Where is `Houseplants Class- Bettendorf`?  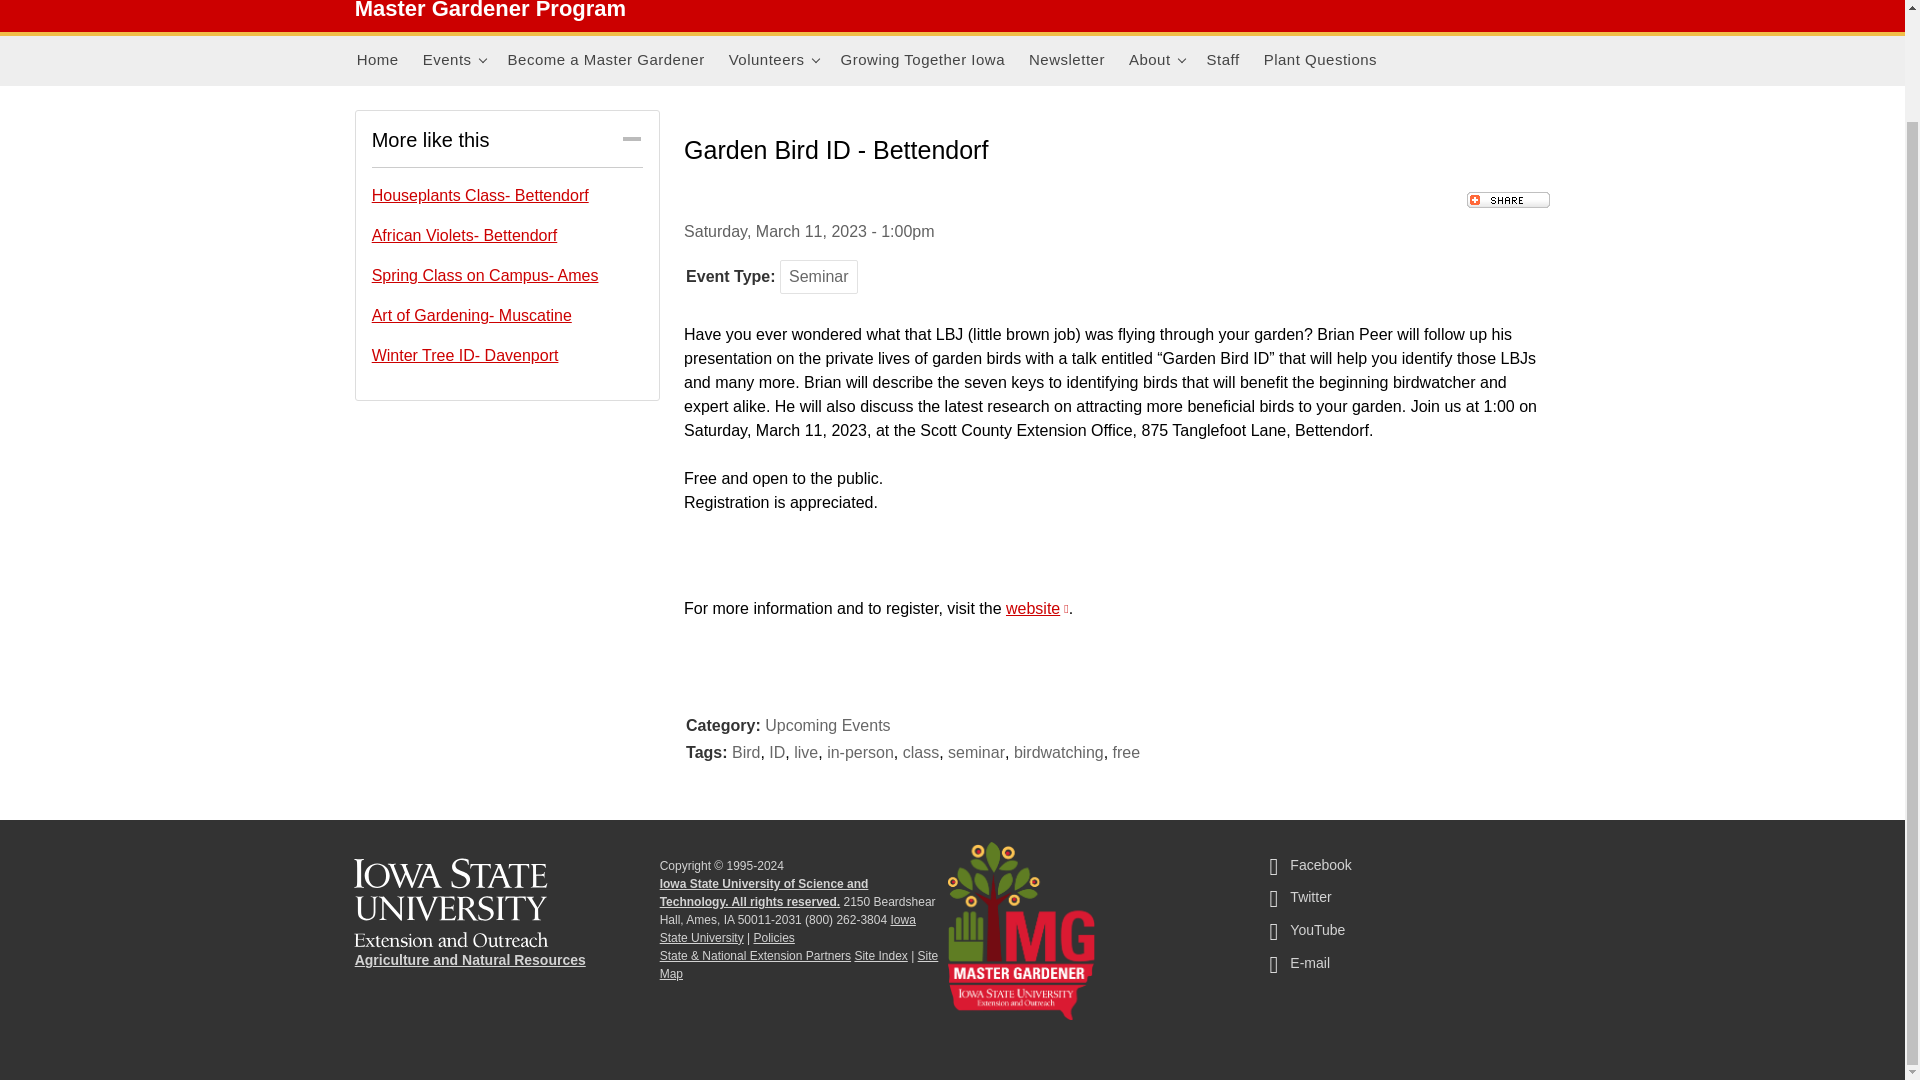
Houseplants Class- Bettendorf is located at coordinates (508, 196).